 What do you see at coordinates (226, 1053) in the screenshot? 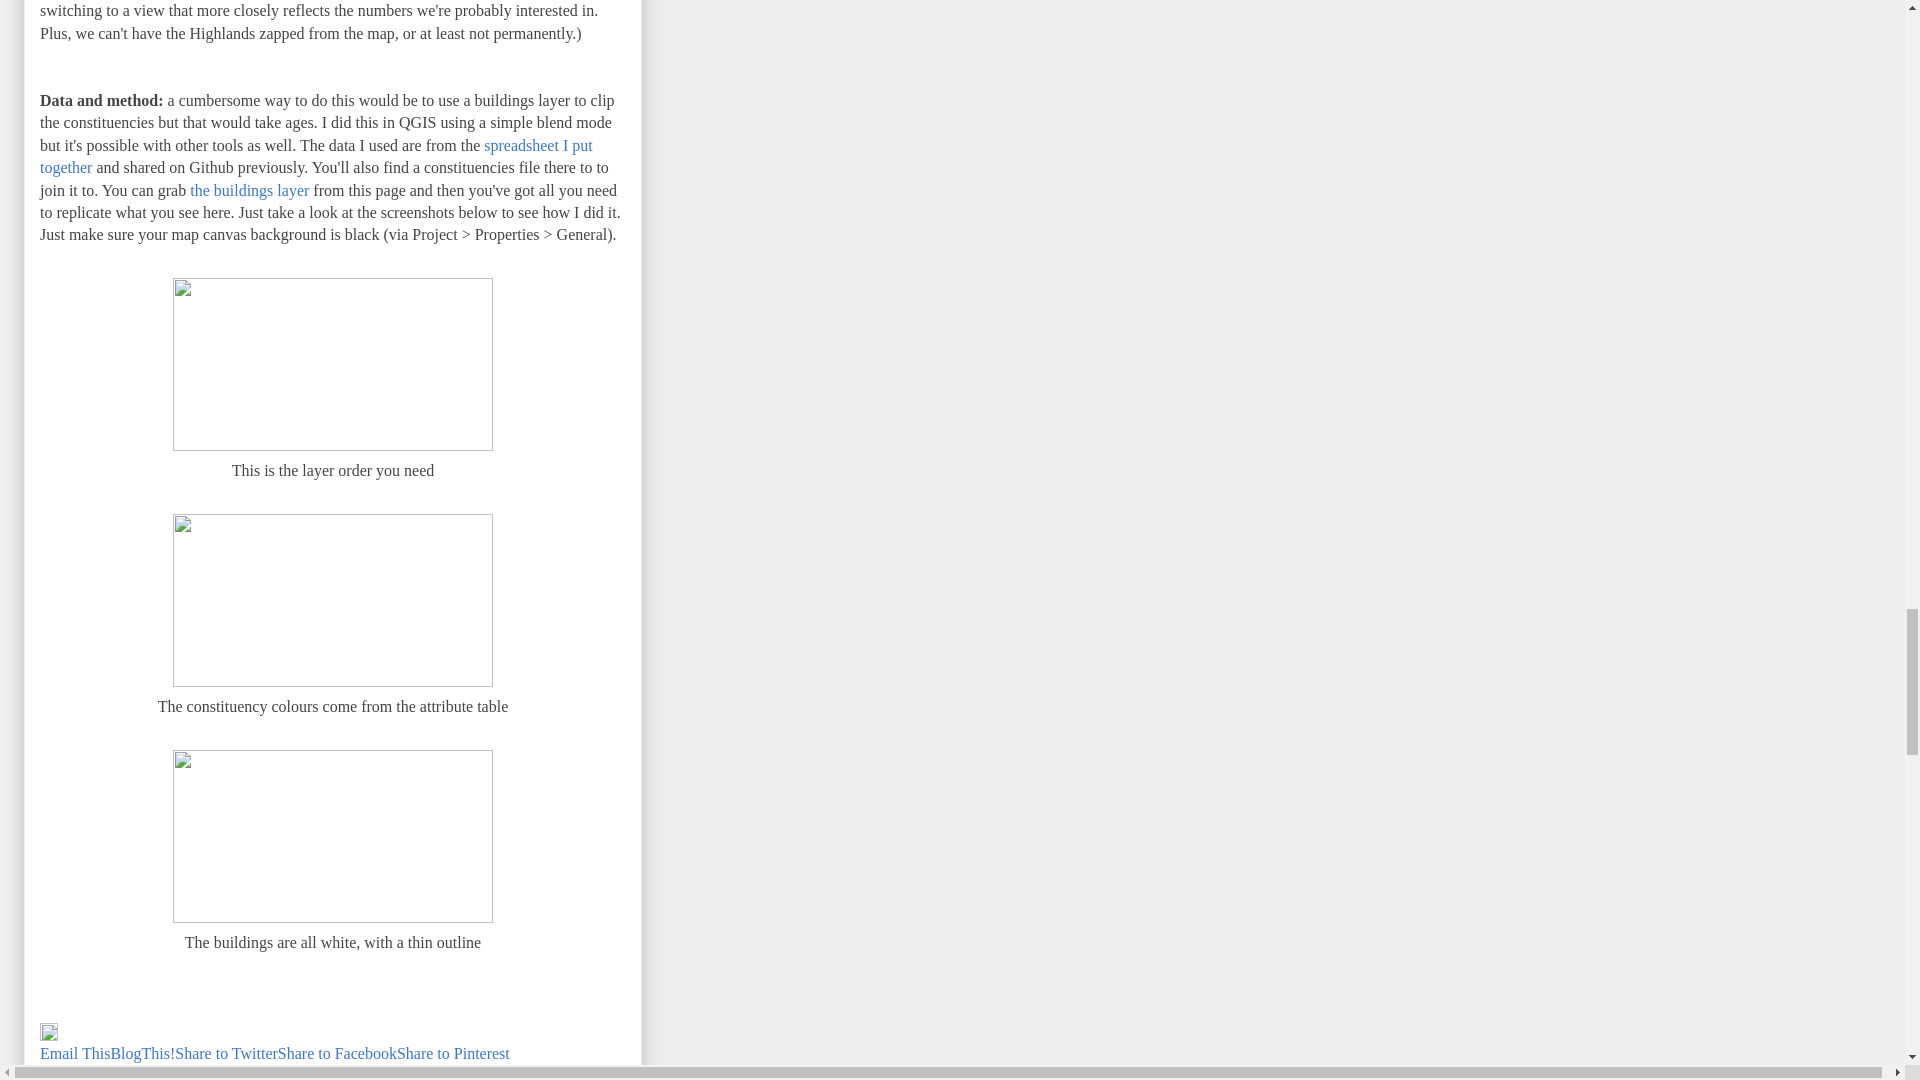
I see `Share to Twitter` at bounding box center [226, 1053].